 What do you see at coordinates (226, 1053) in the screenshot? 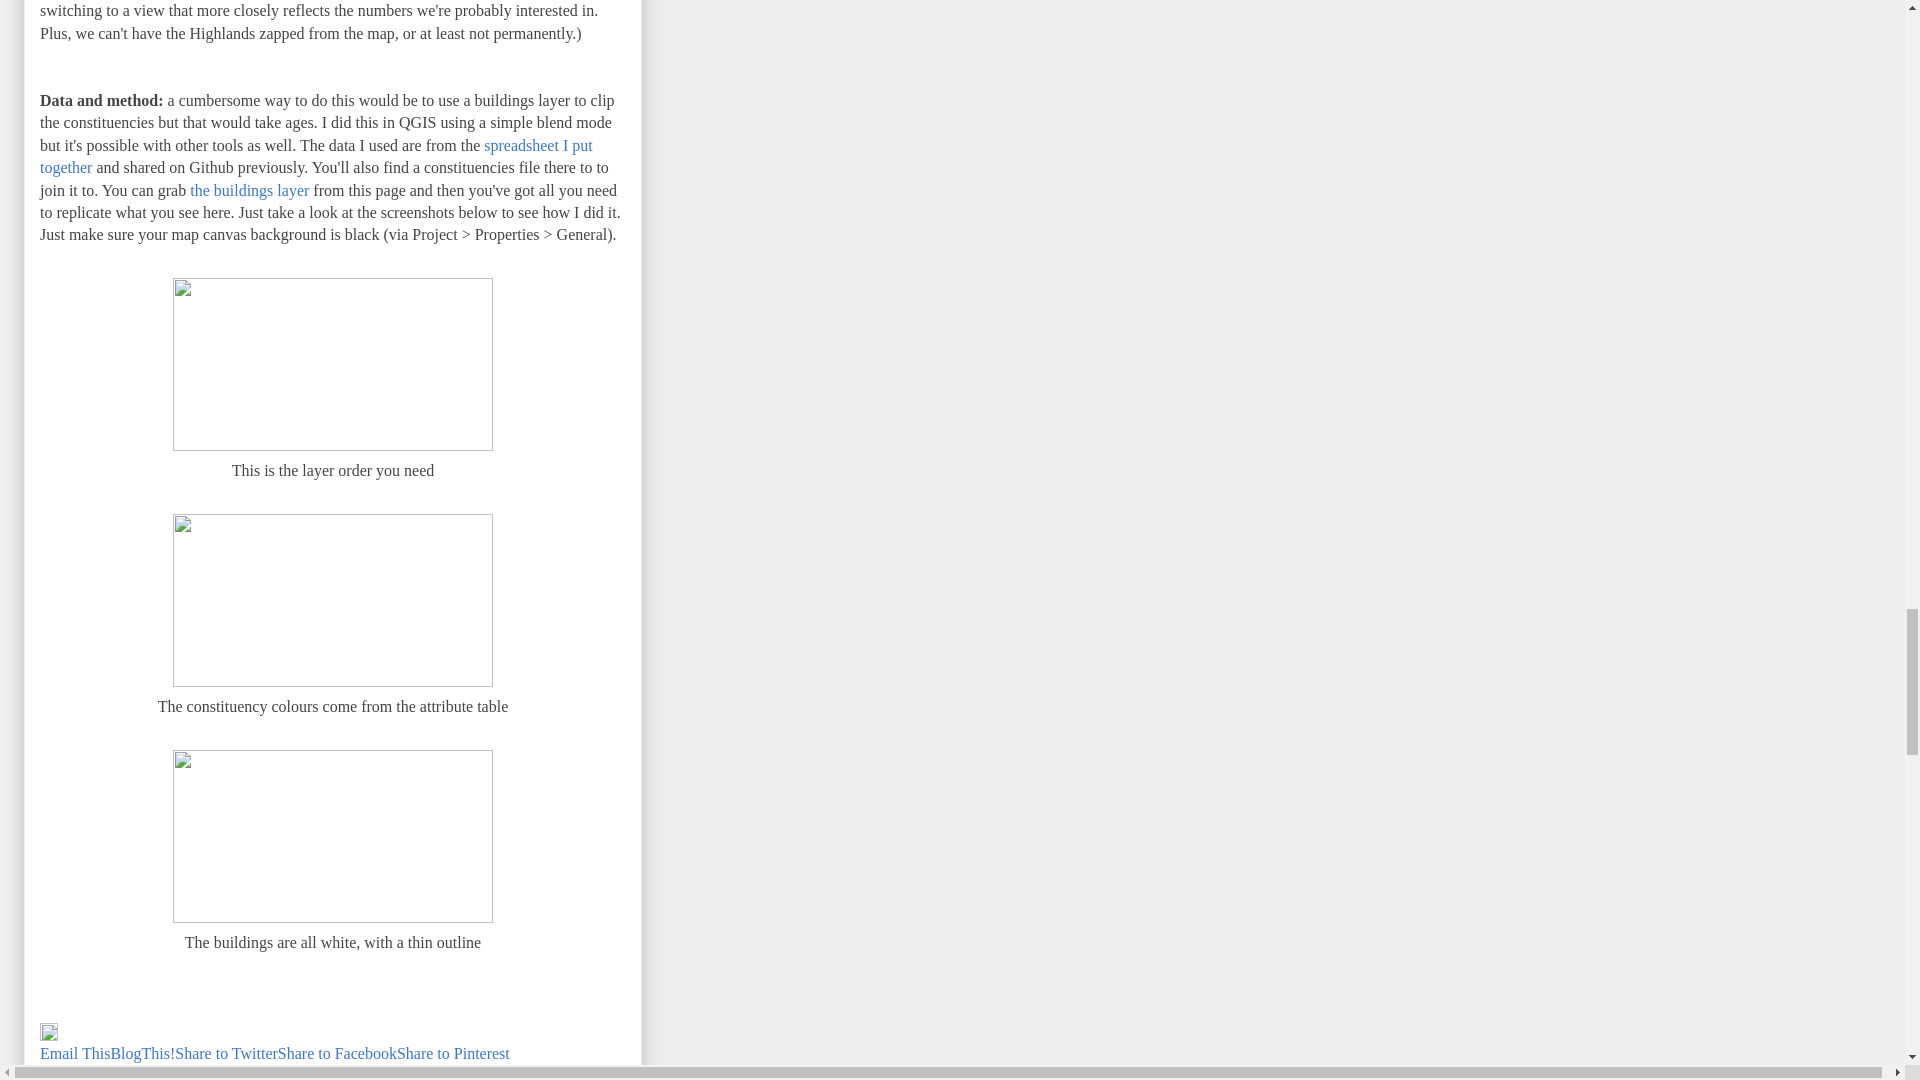
I see `Share to Twitter` at bounding box center [226, 1053].